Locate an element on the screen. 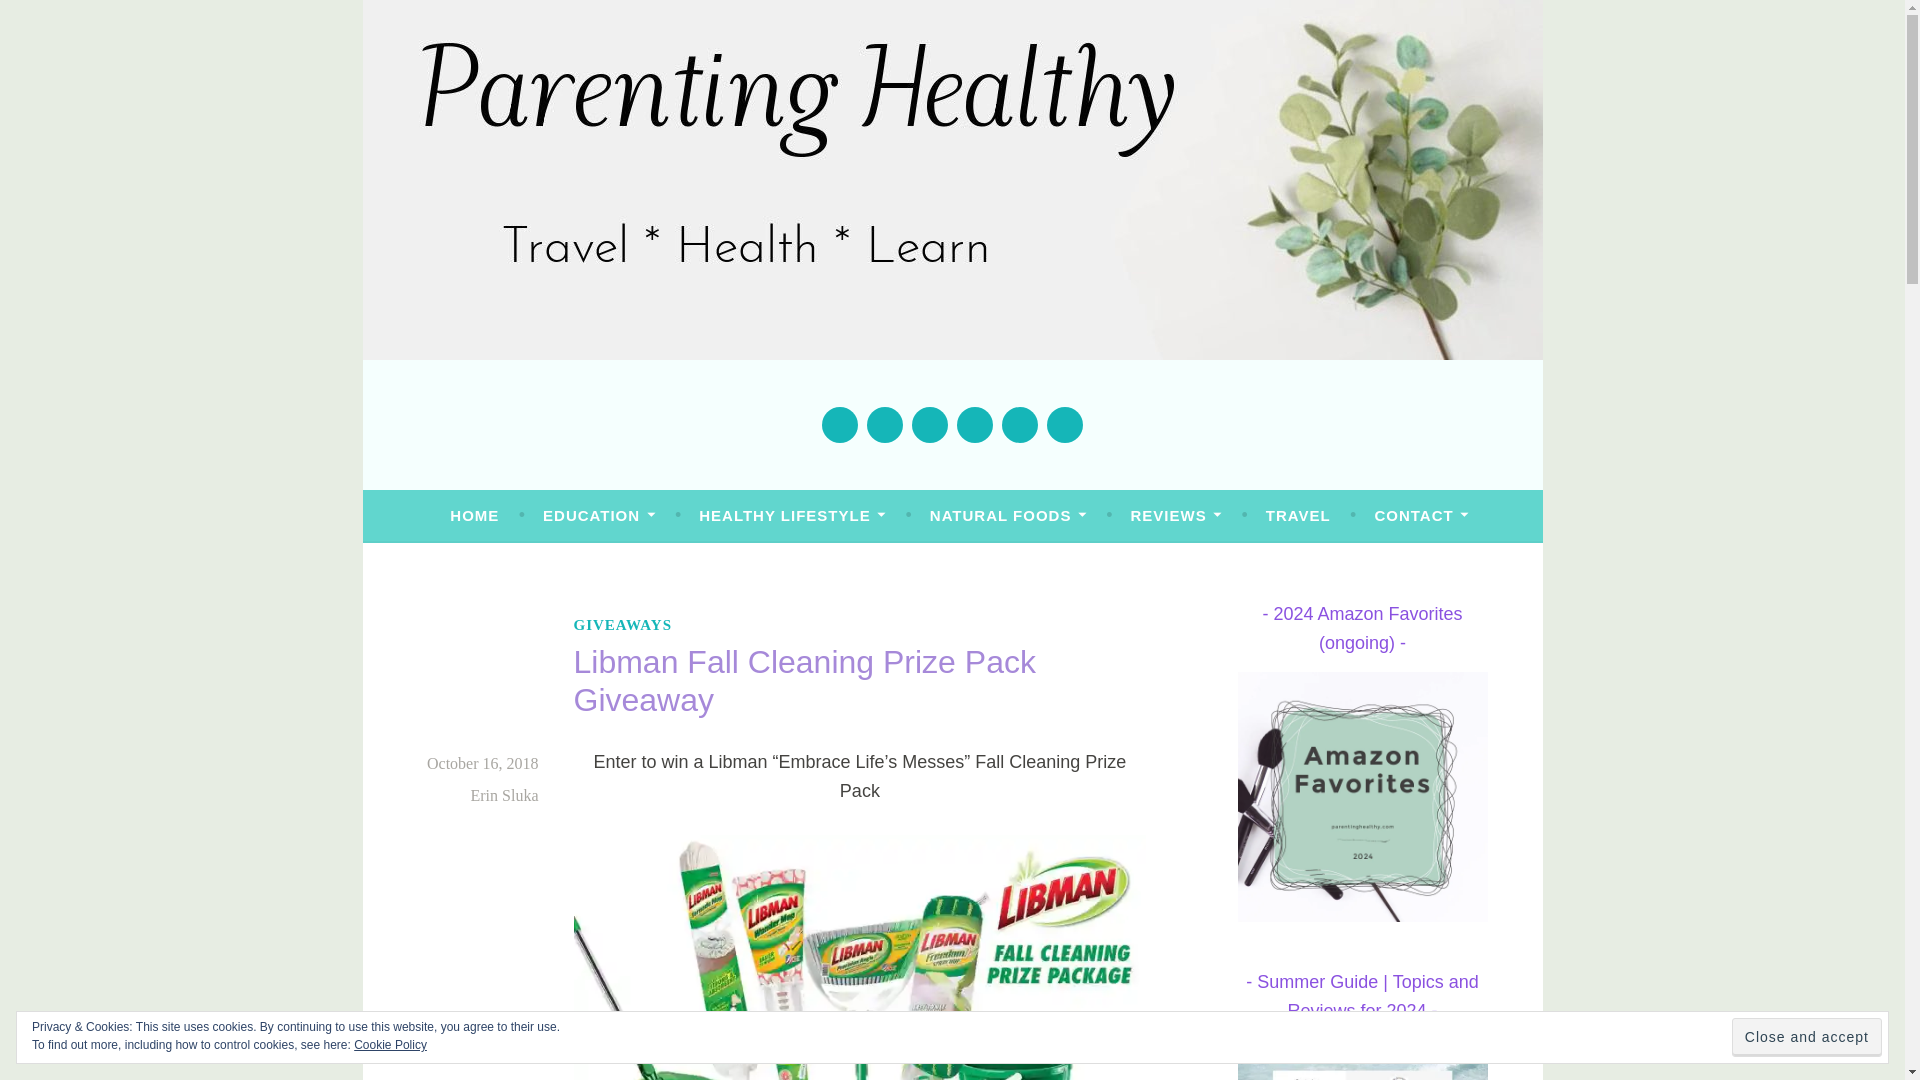 Image resolution: width=1920 pixels, height=1080 pixels. Twitter is located at coordinates (884, 424).